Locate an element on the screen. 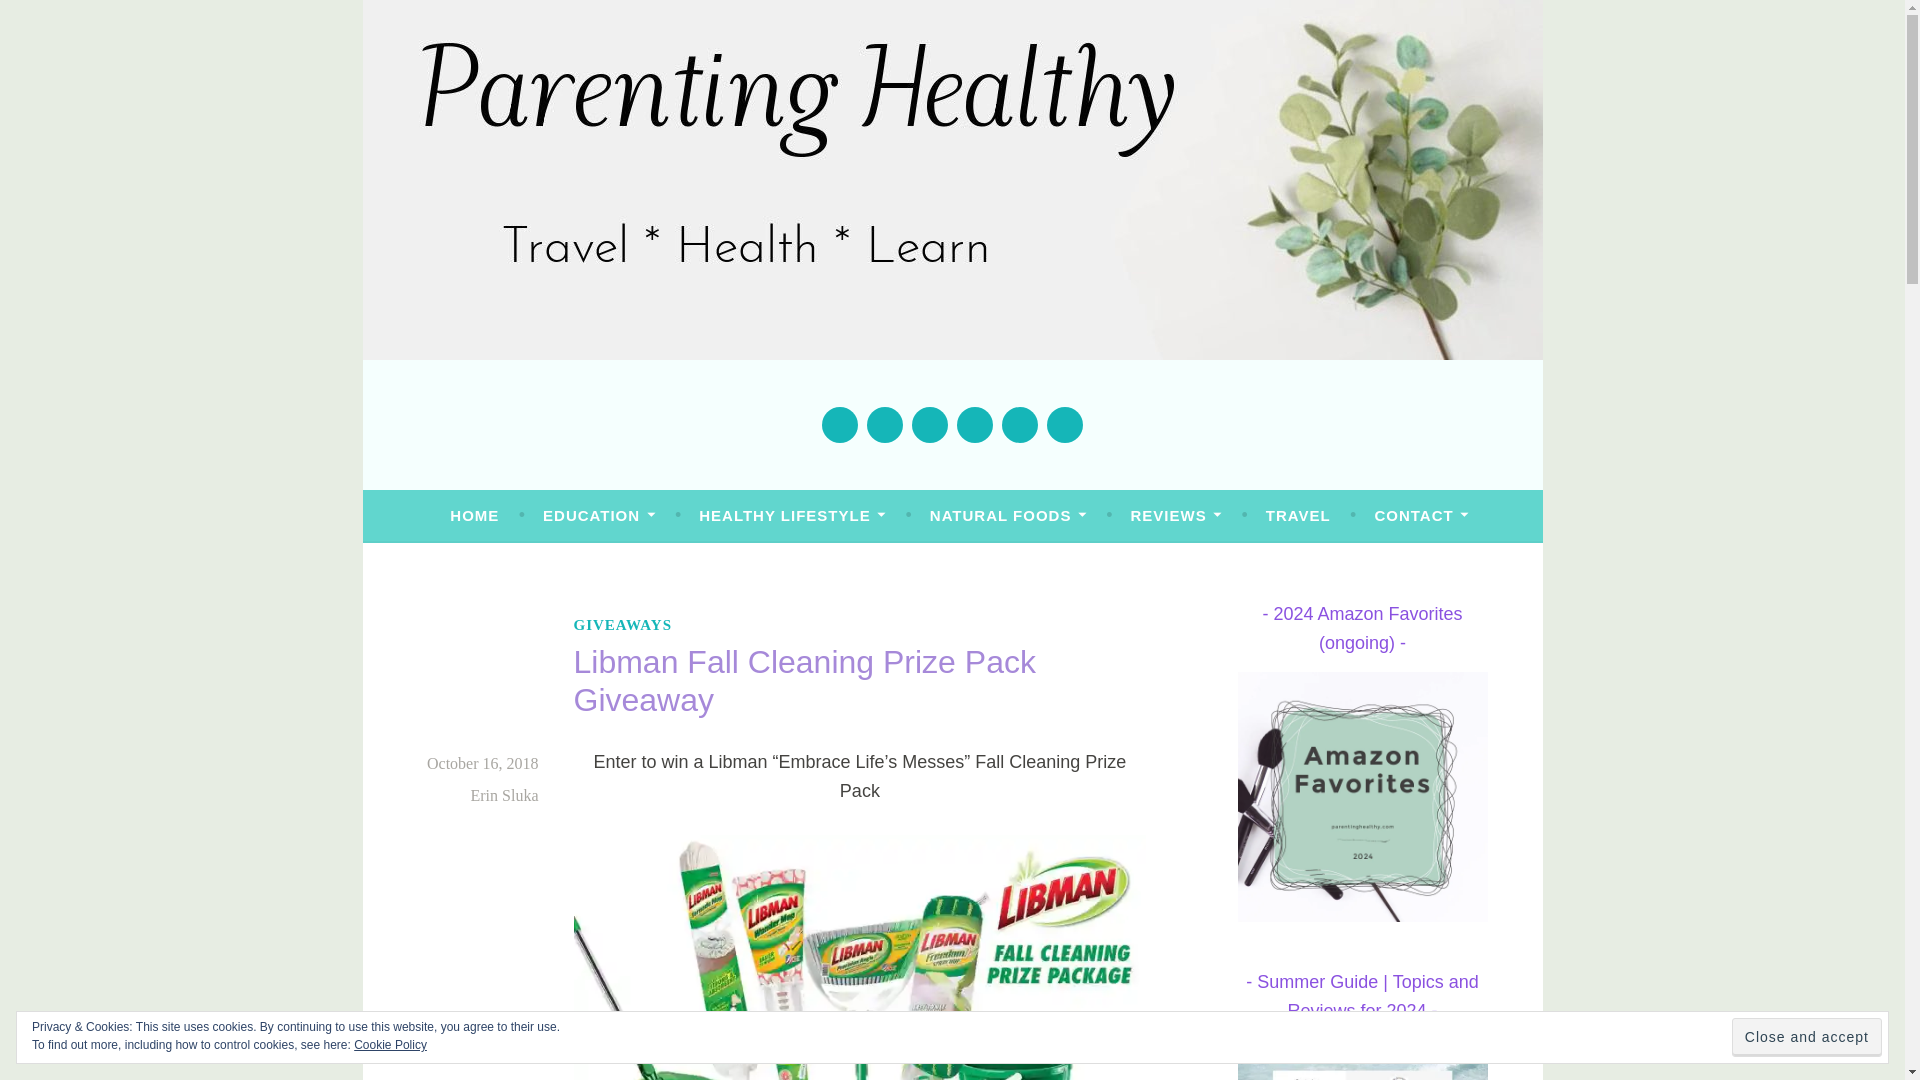 Image resolution: width=1920 pixels, height=1080 pixels. Twitter is located at coordinates (884, 424).